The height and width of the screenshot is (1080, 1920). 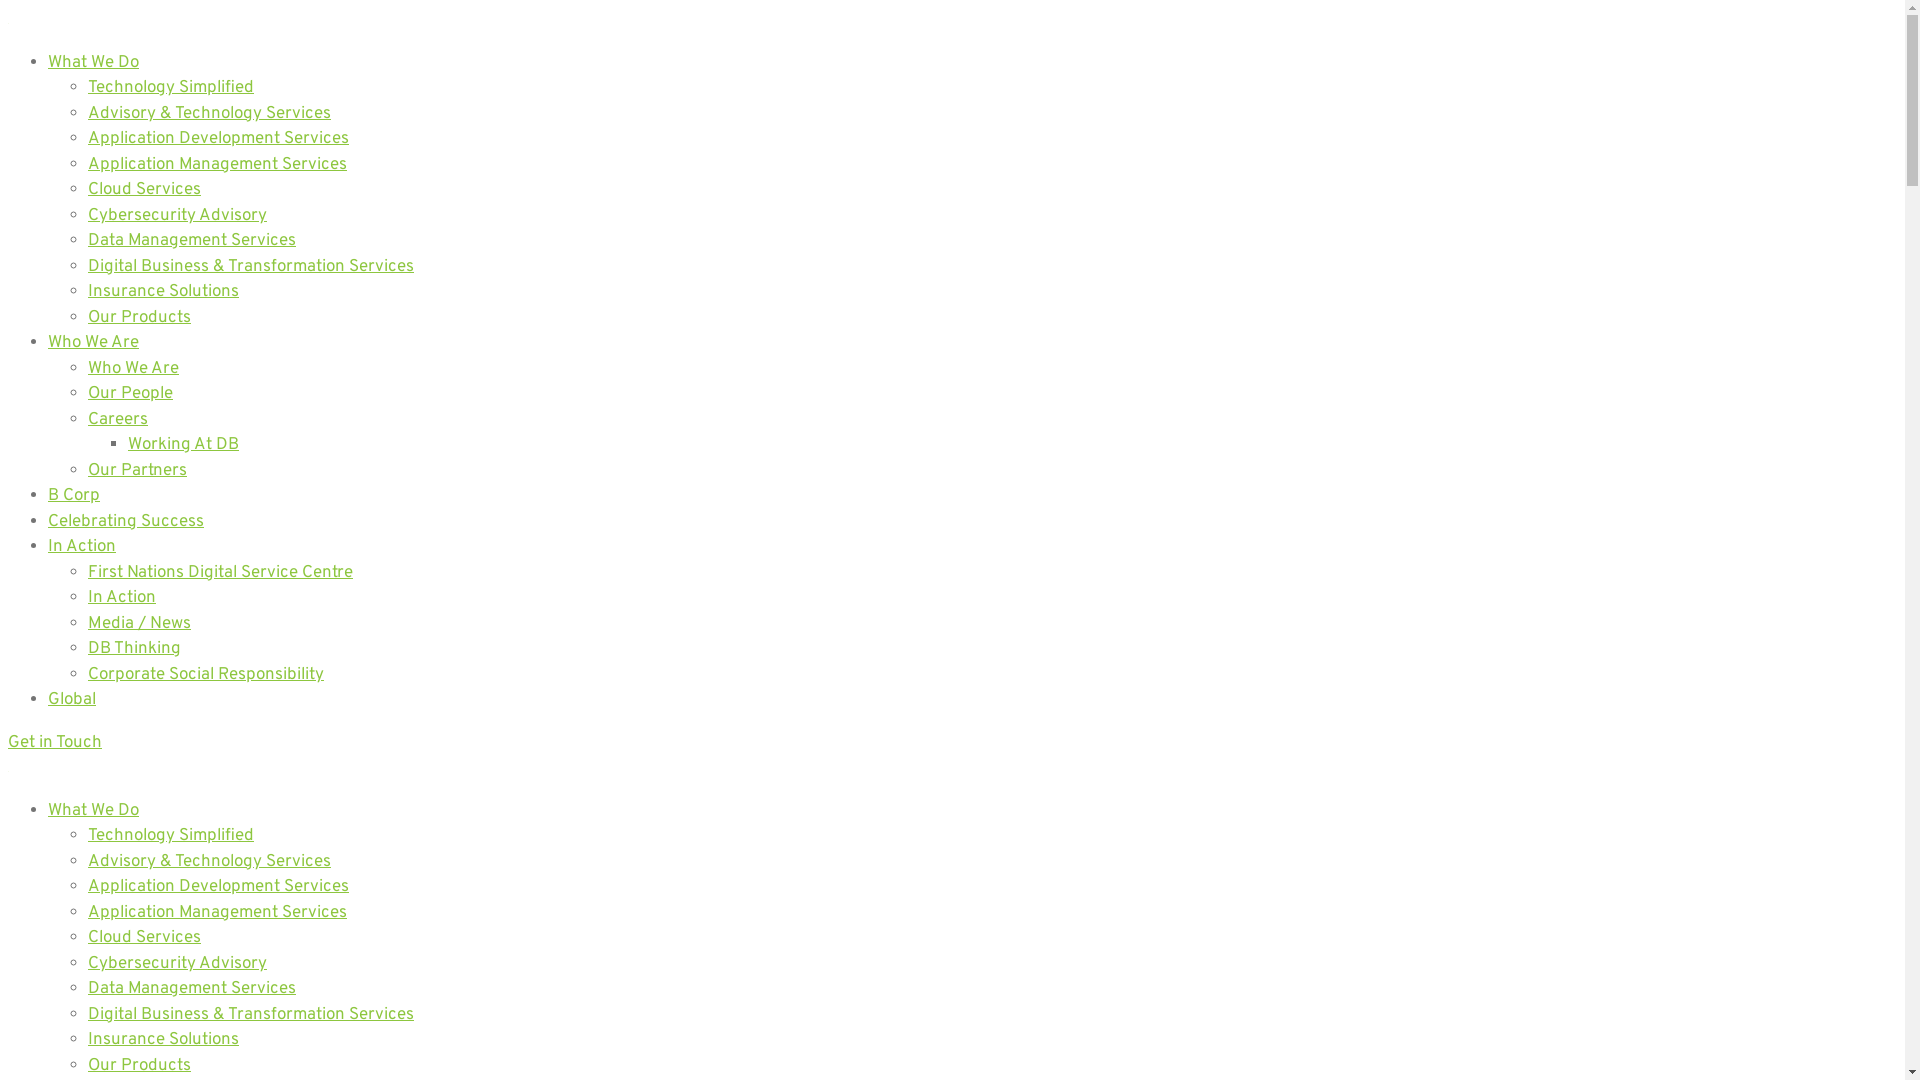 I want to click on Media / News, so click(x=140, y=623).